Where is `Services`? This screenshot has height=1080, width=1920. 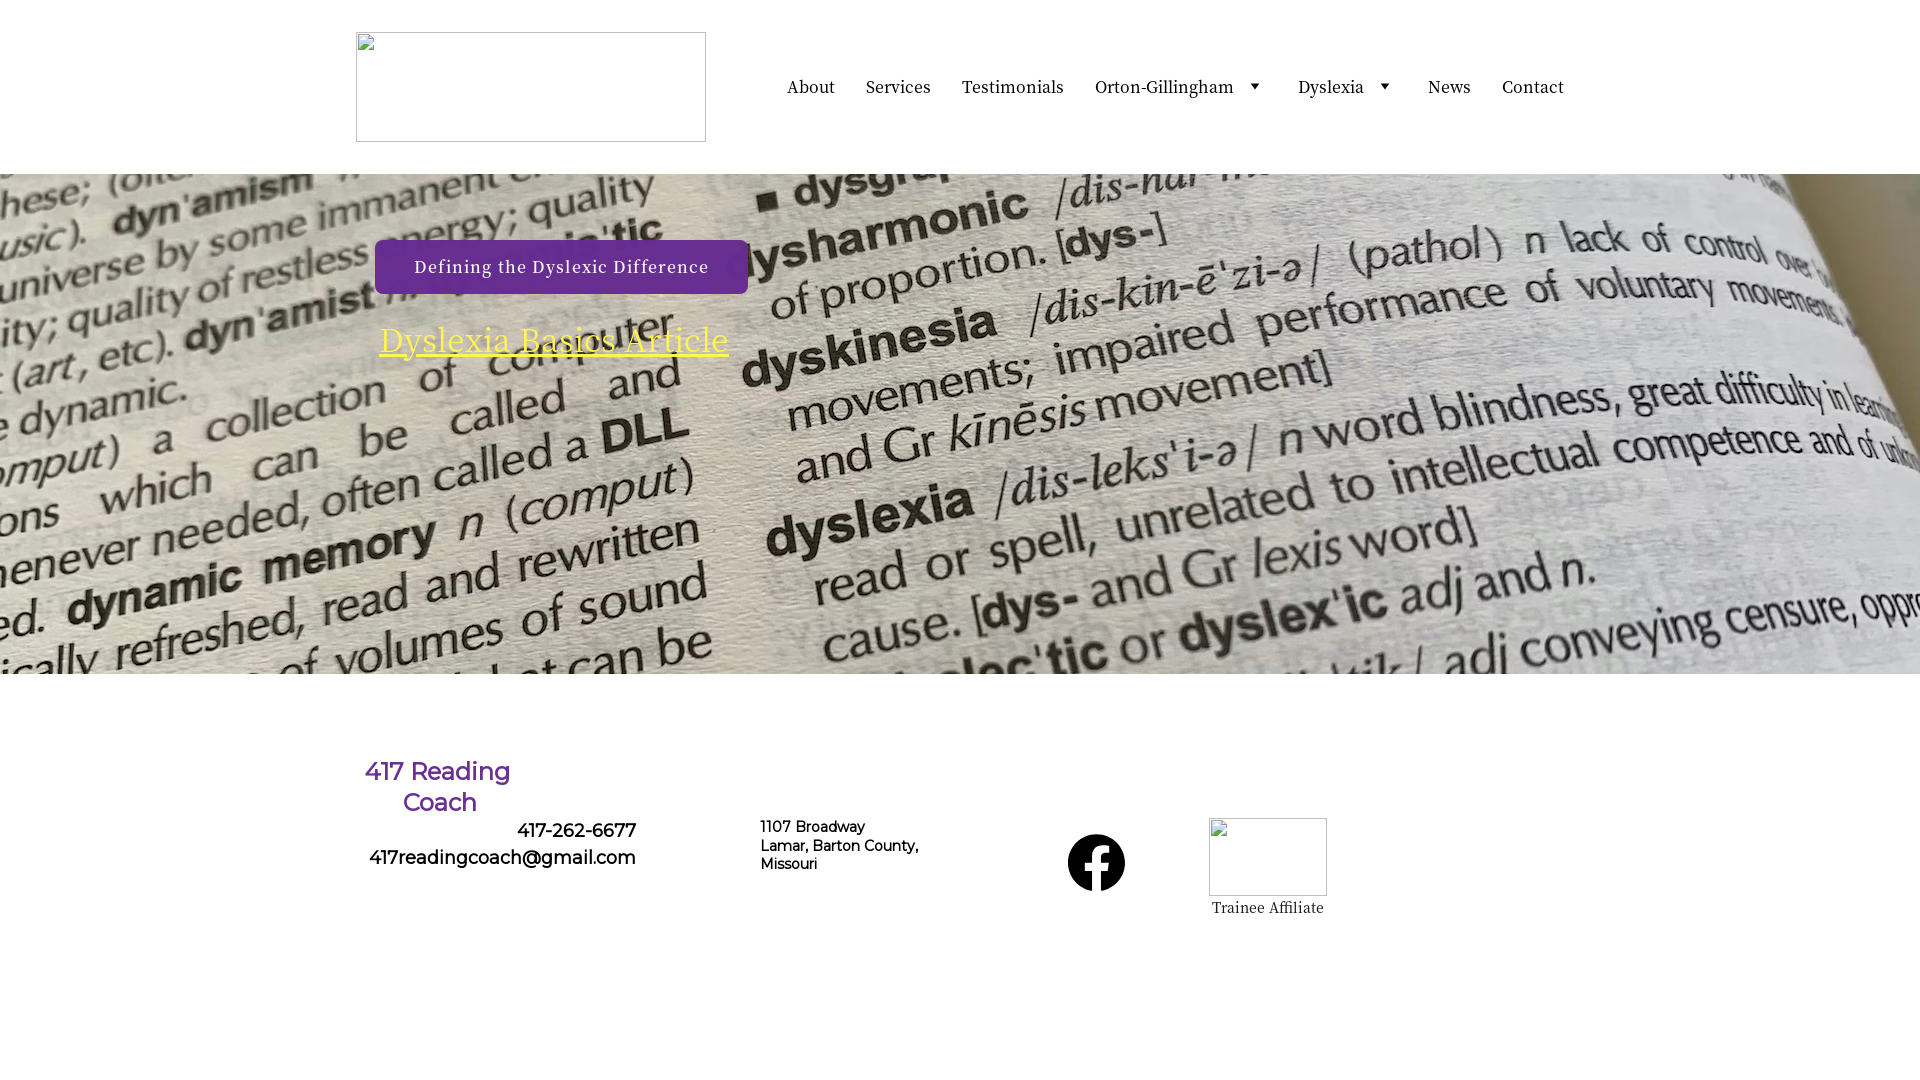 Services is located at coordinates (898, 87).